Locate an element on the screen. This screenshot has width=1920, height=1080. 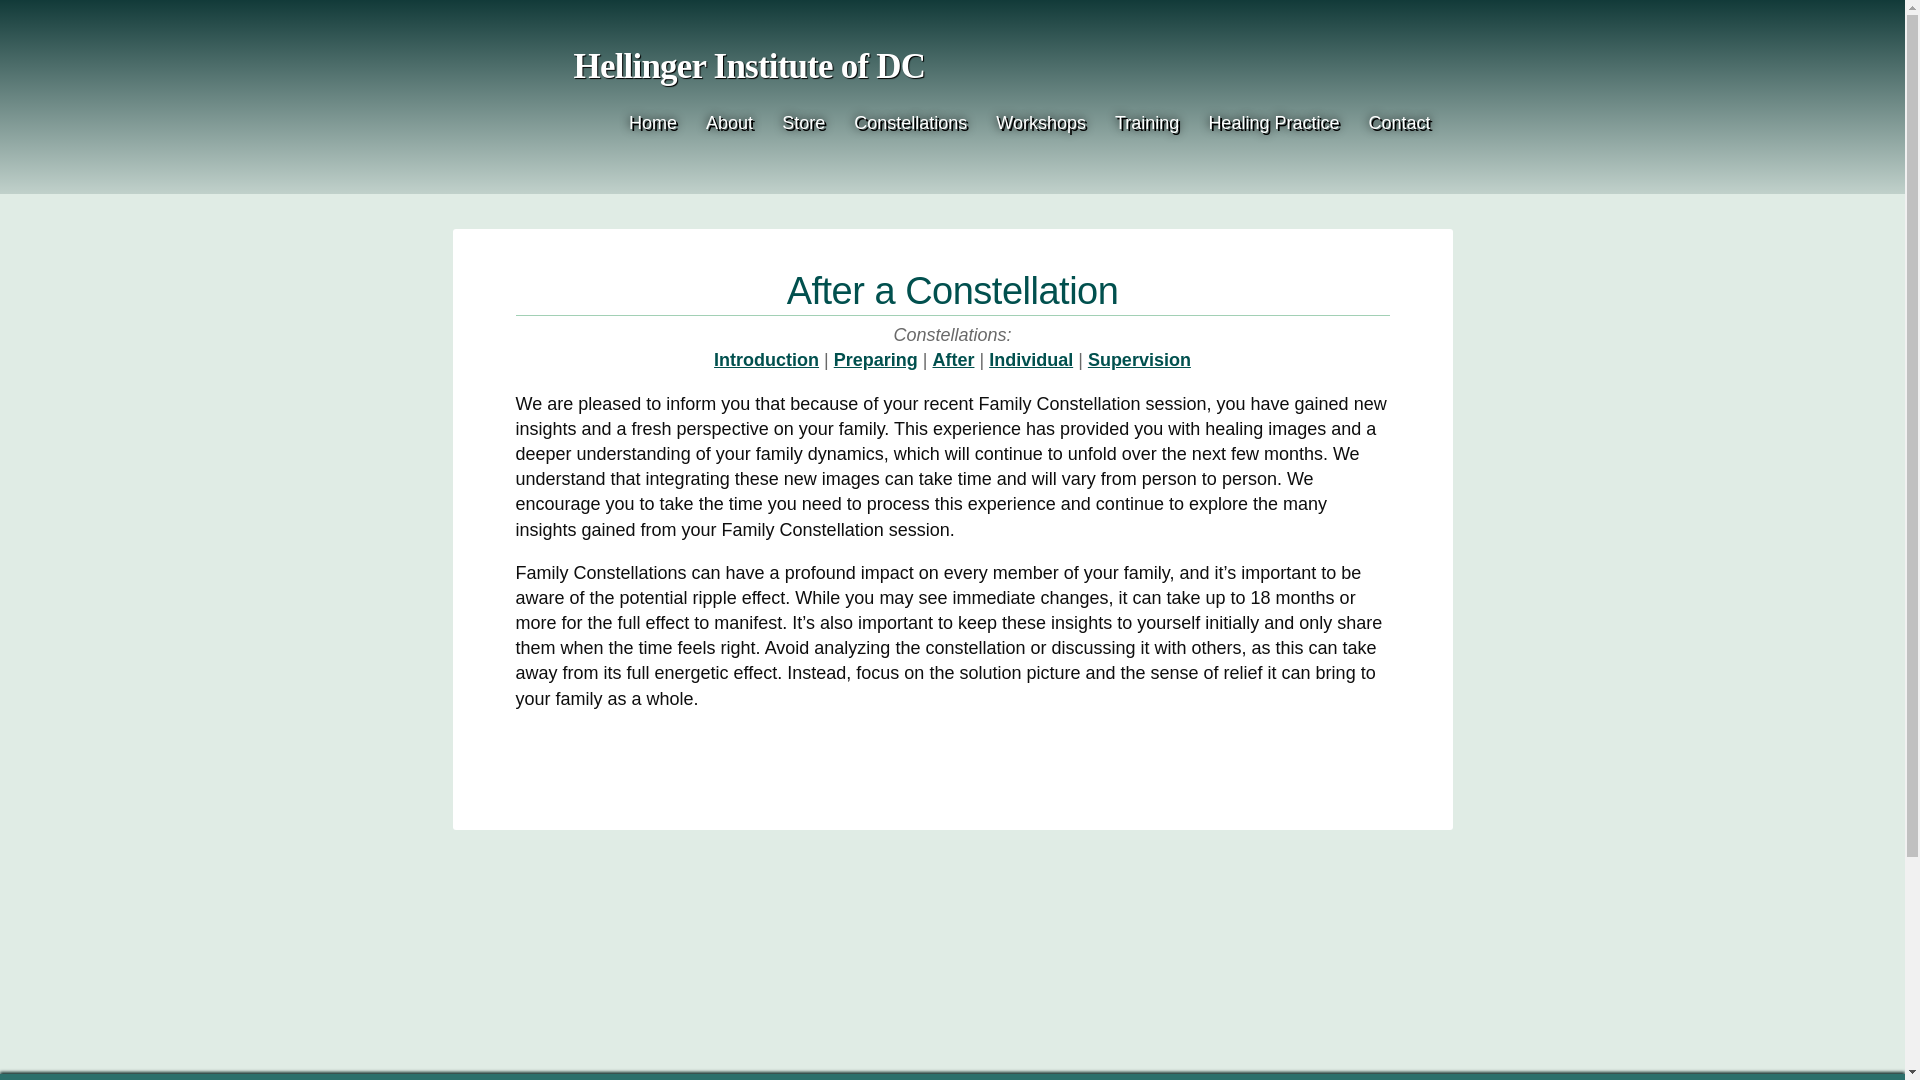
Store is located at coordinates (803, 122).